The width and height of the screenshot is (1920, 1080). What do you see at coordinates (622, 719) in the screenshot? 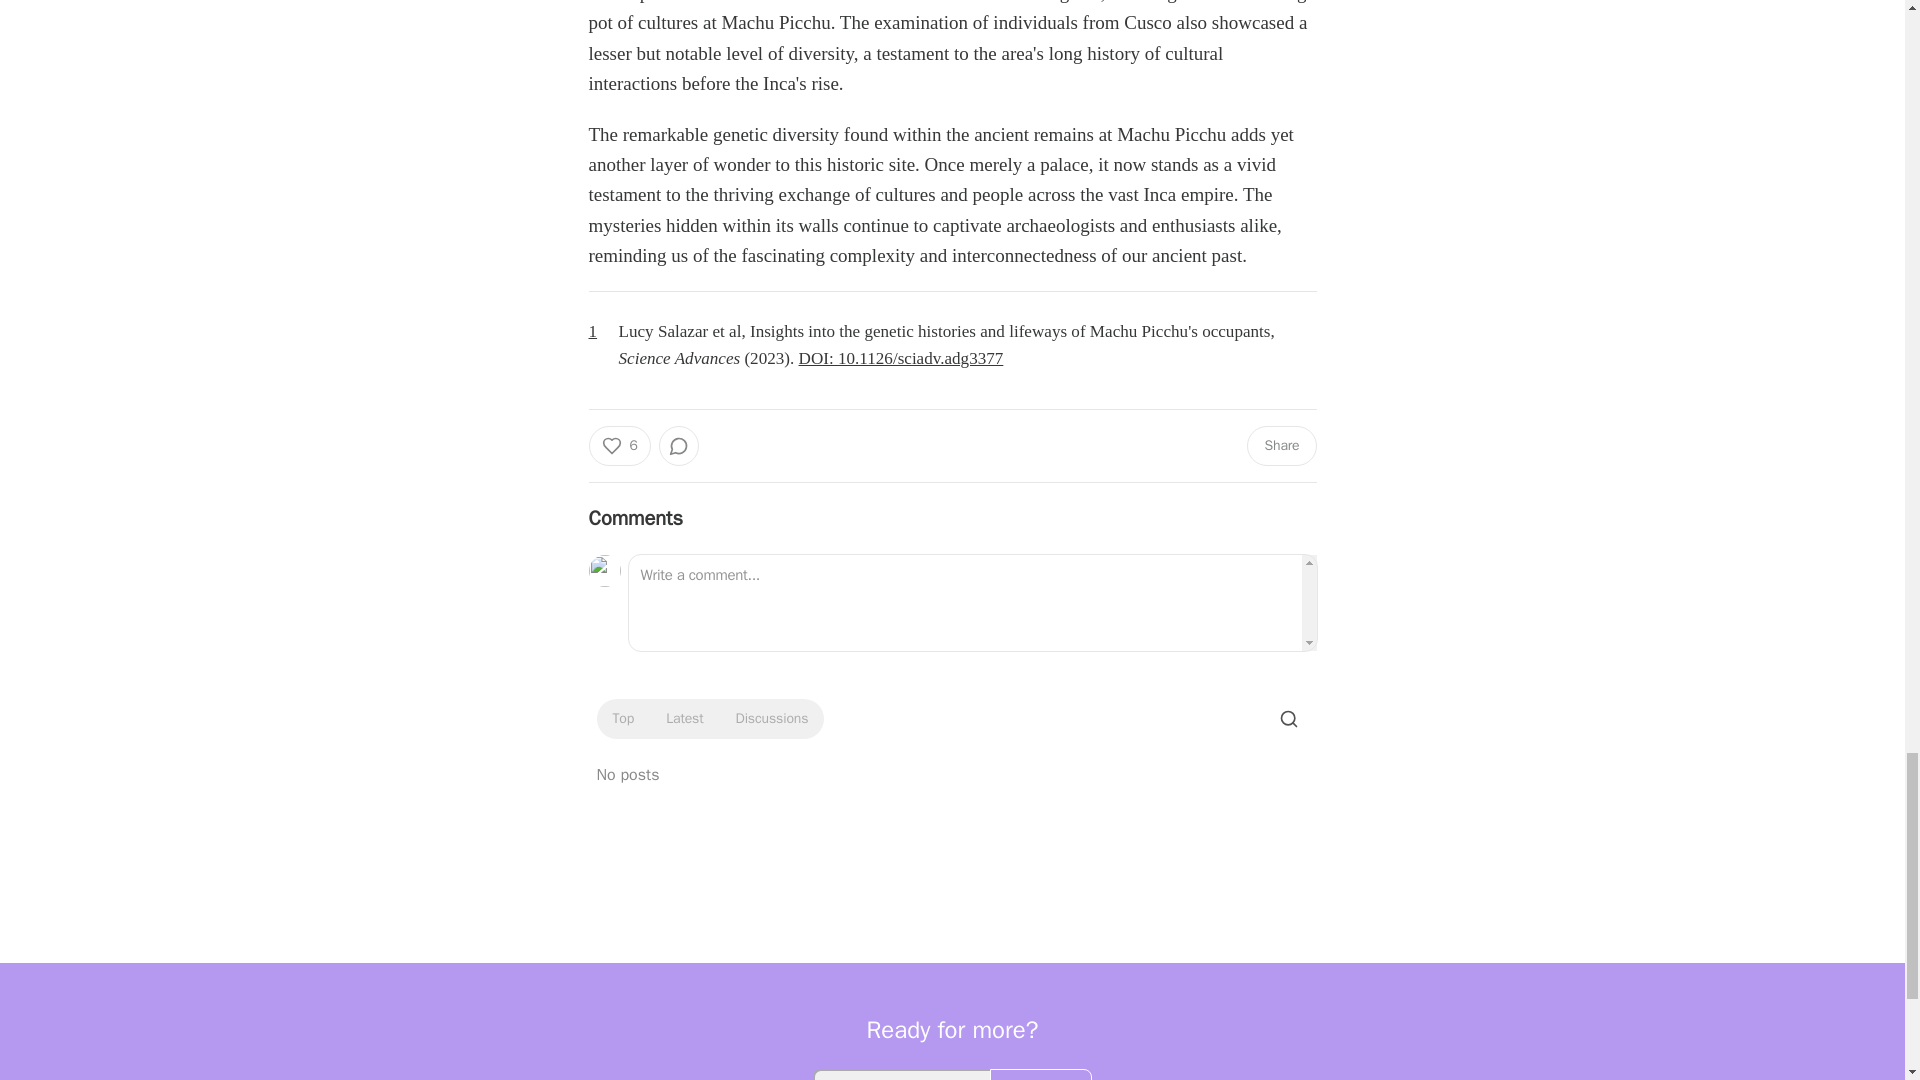
I see `Top` at bounding box center [622, 719].